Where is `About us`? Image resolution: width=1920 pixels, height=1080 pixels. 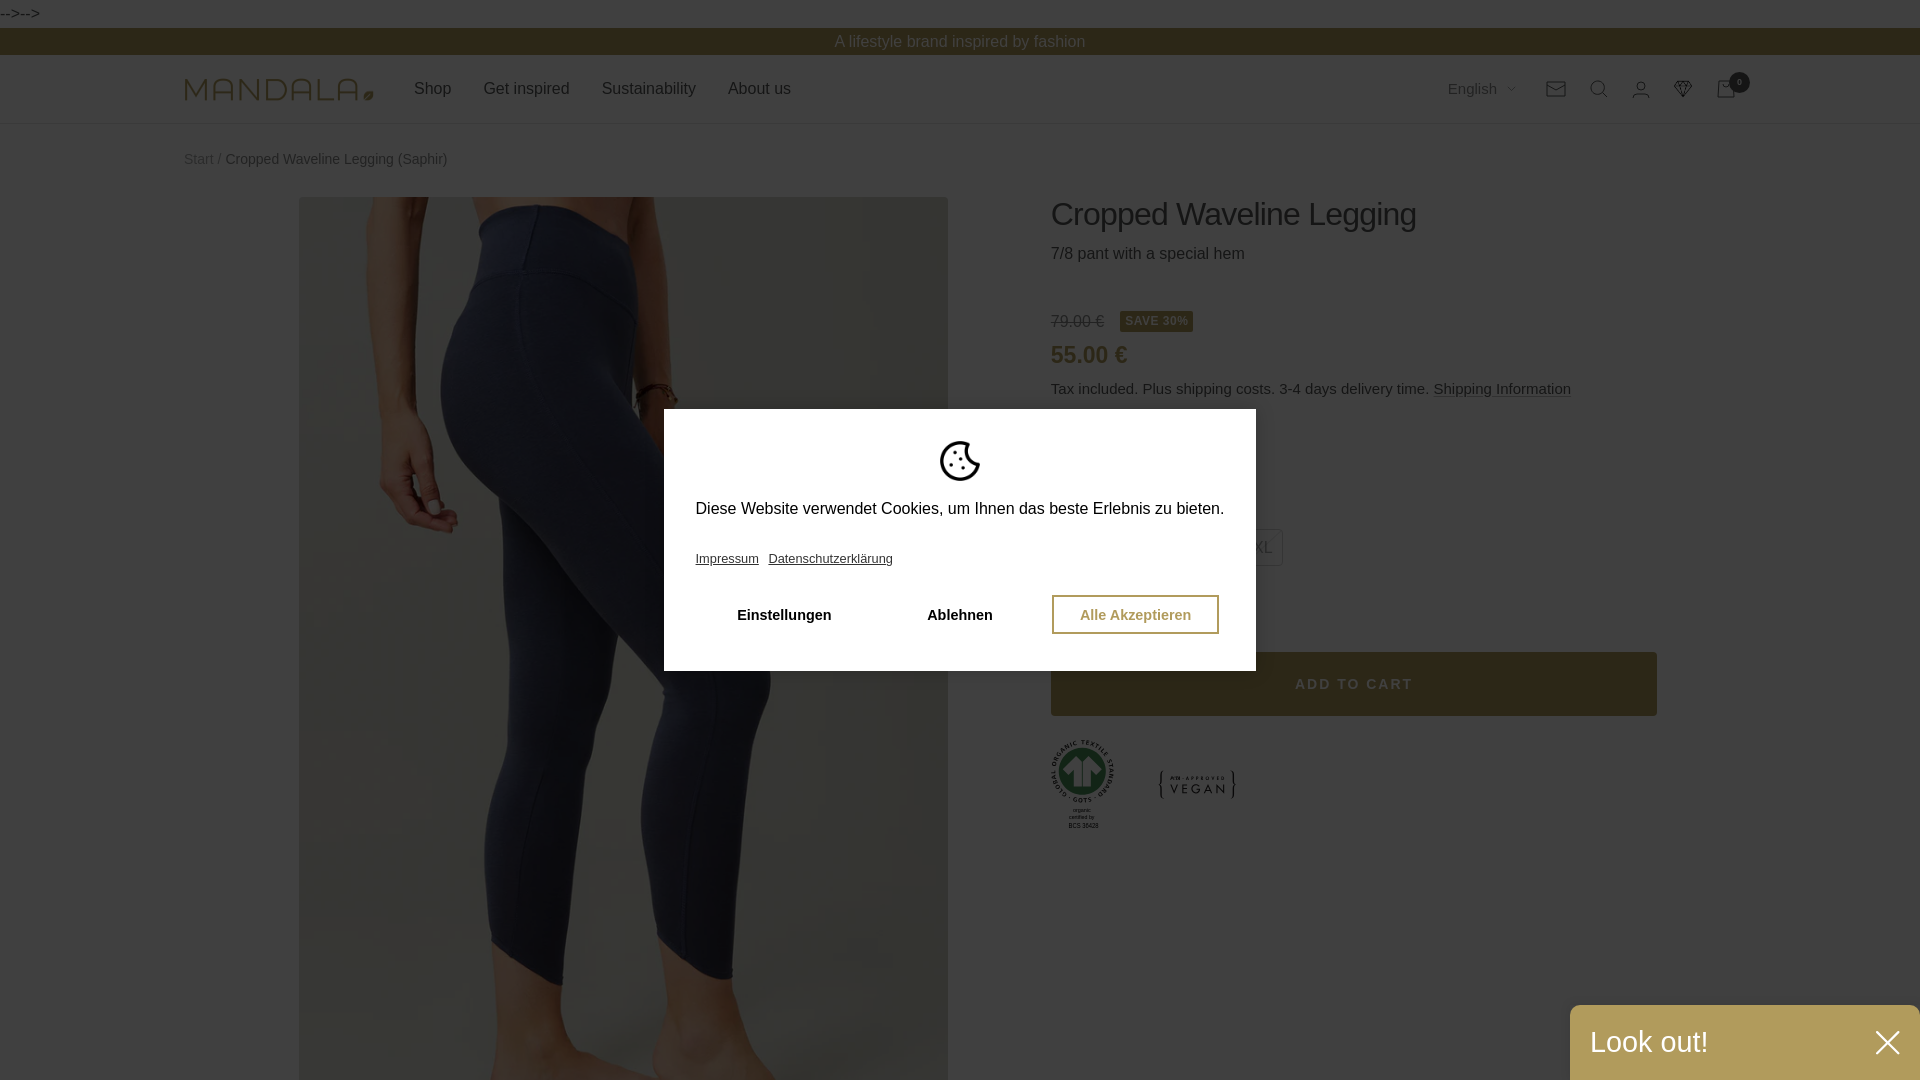 About us is located at coordinates (759, 88).